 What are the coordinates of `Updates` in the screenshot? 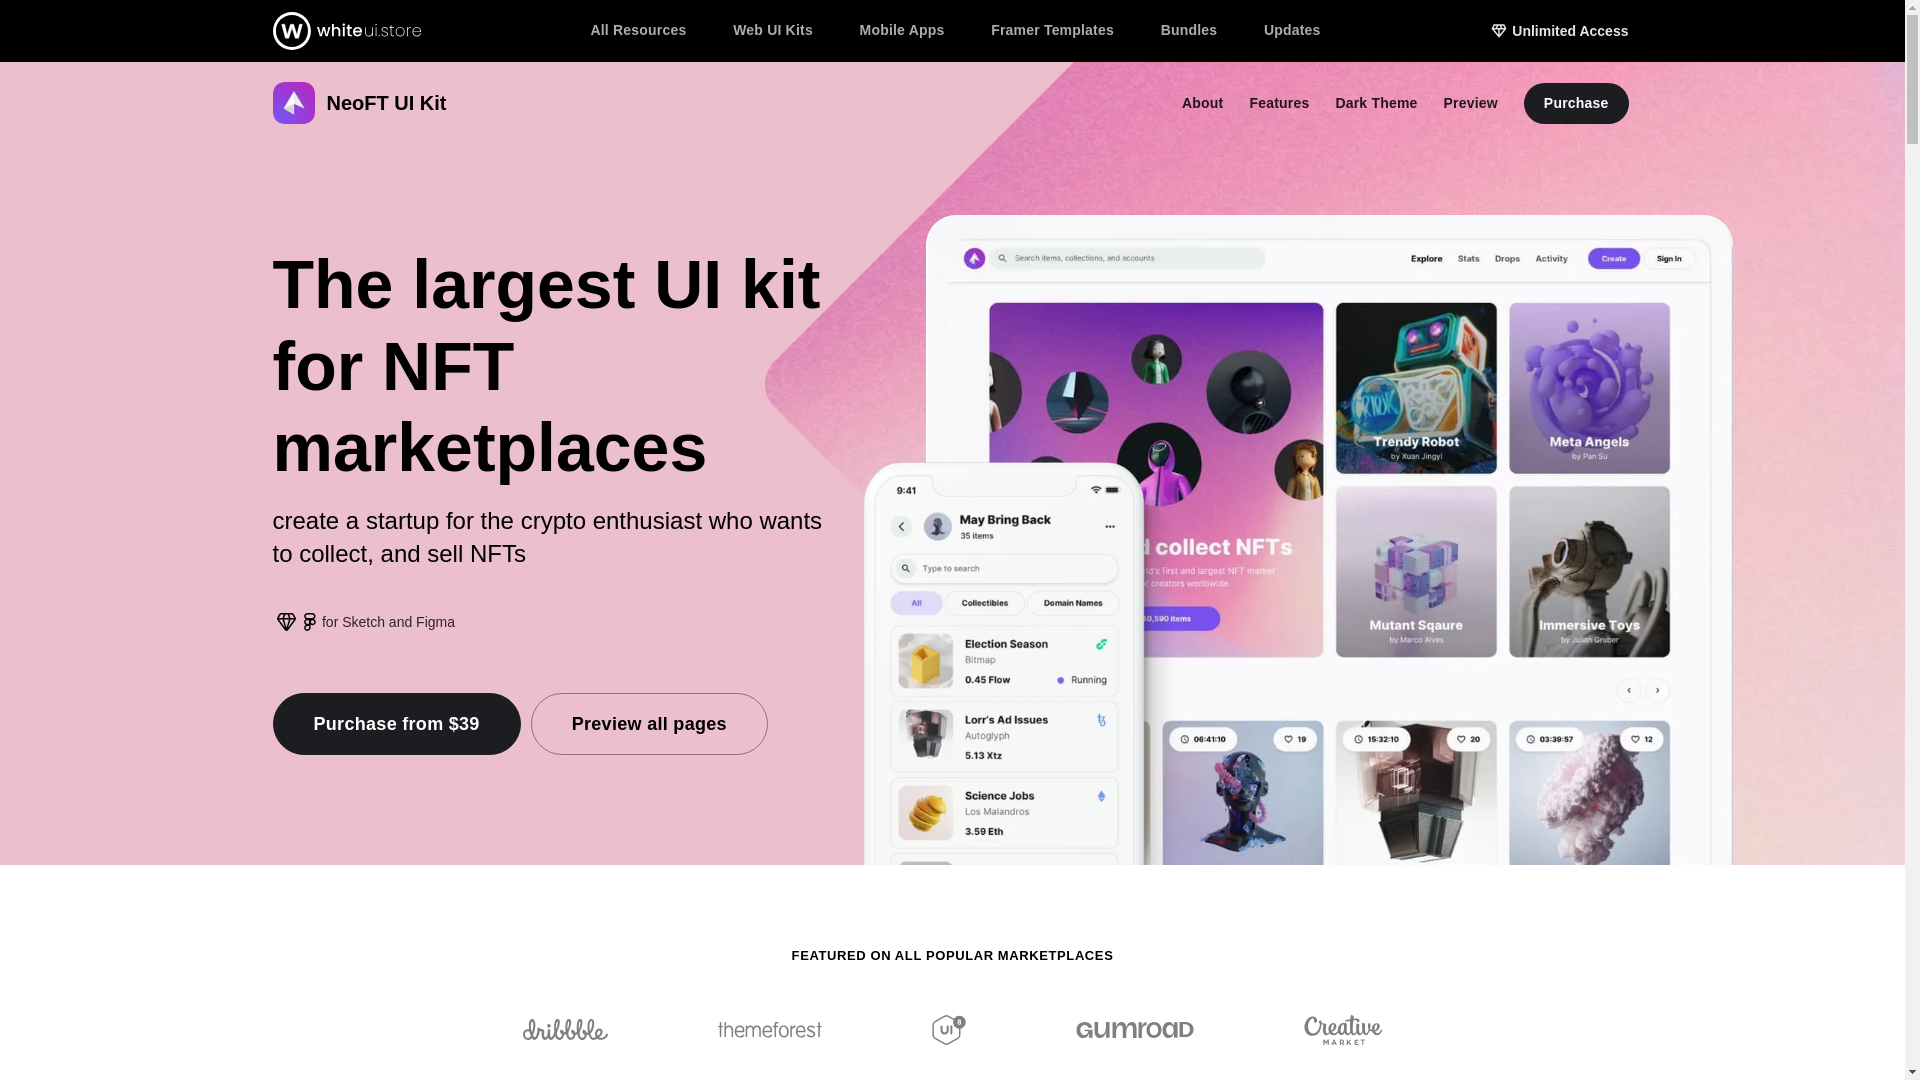 It's located at (1292, 29).